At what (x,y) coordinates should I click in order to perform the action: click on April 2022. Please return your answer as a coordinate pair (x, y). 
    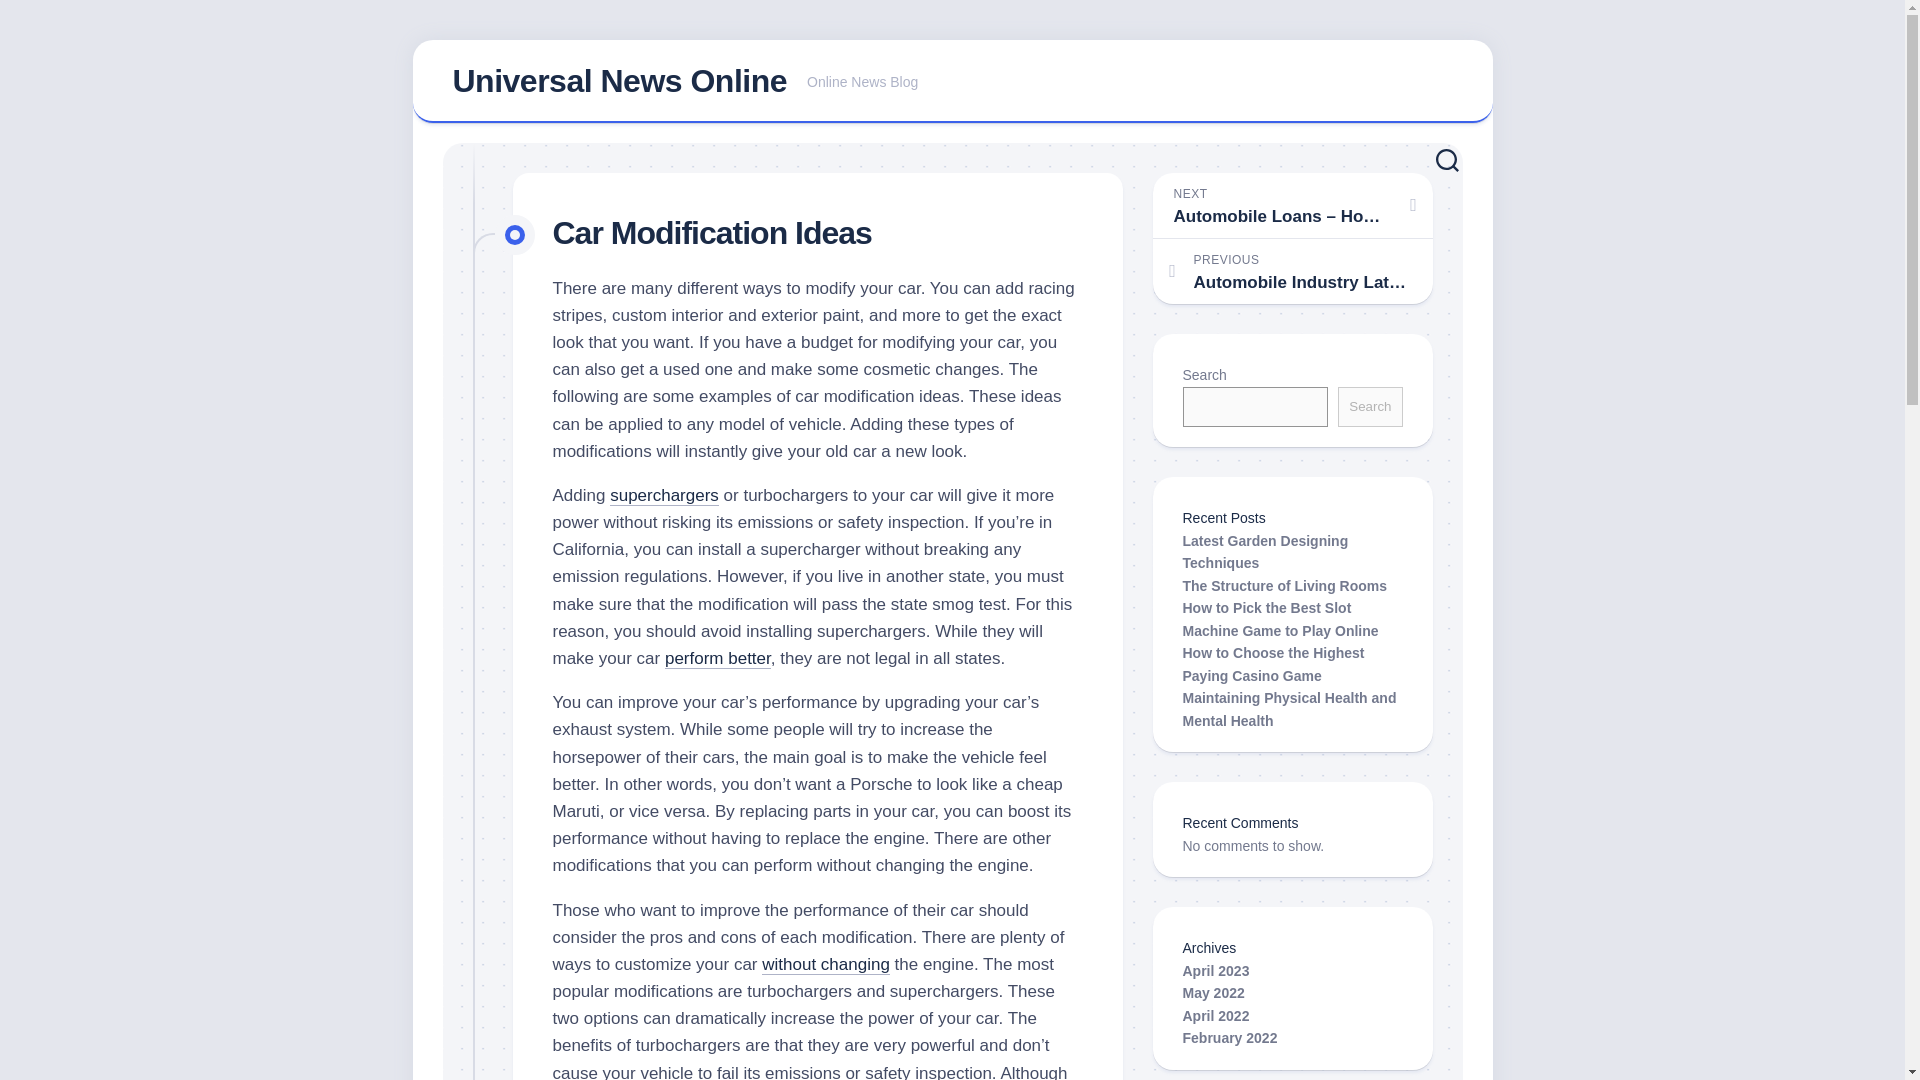
    Looking at the image, I should click on (1370, 406).